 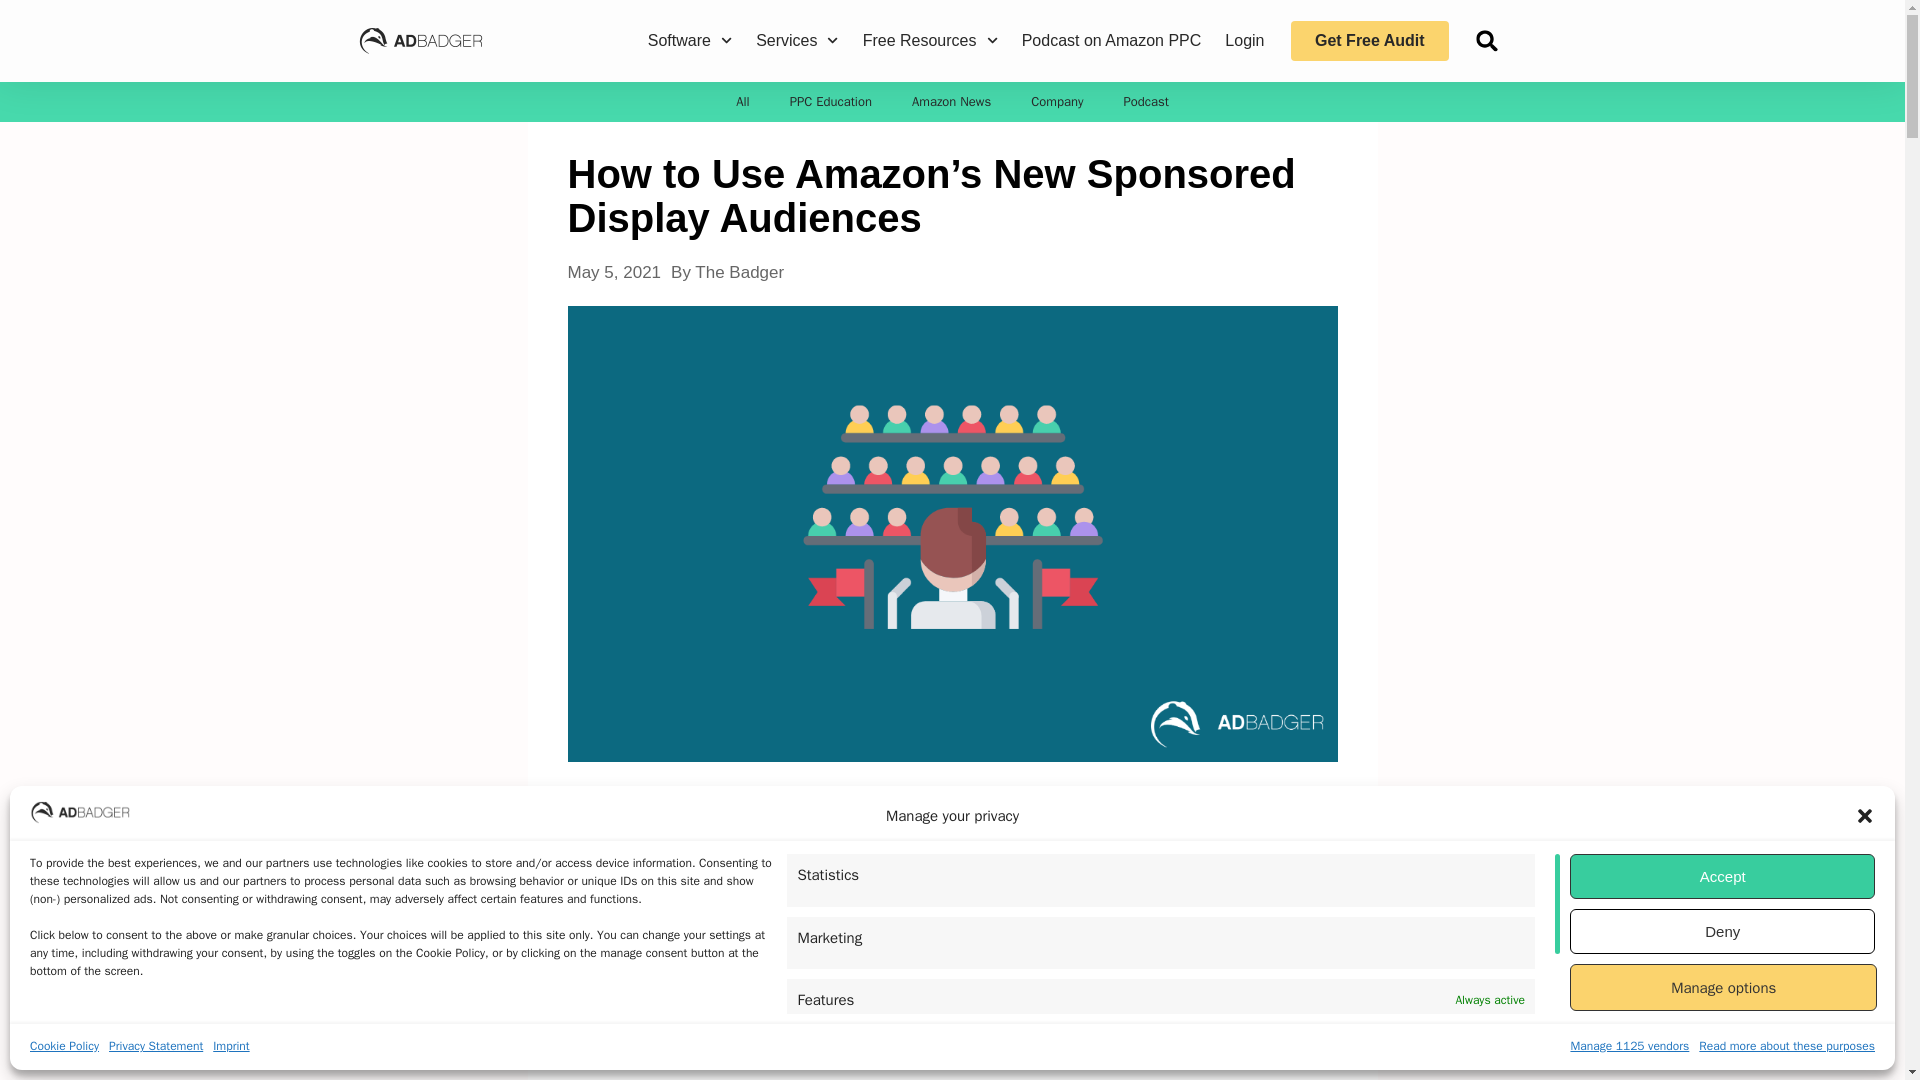 I want to click on Software, so click(x=690, y=41).